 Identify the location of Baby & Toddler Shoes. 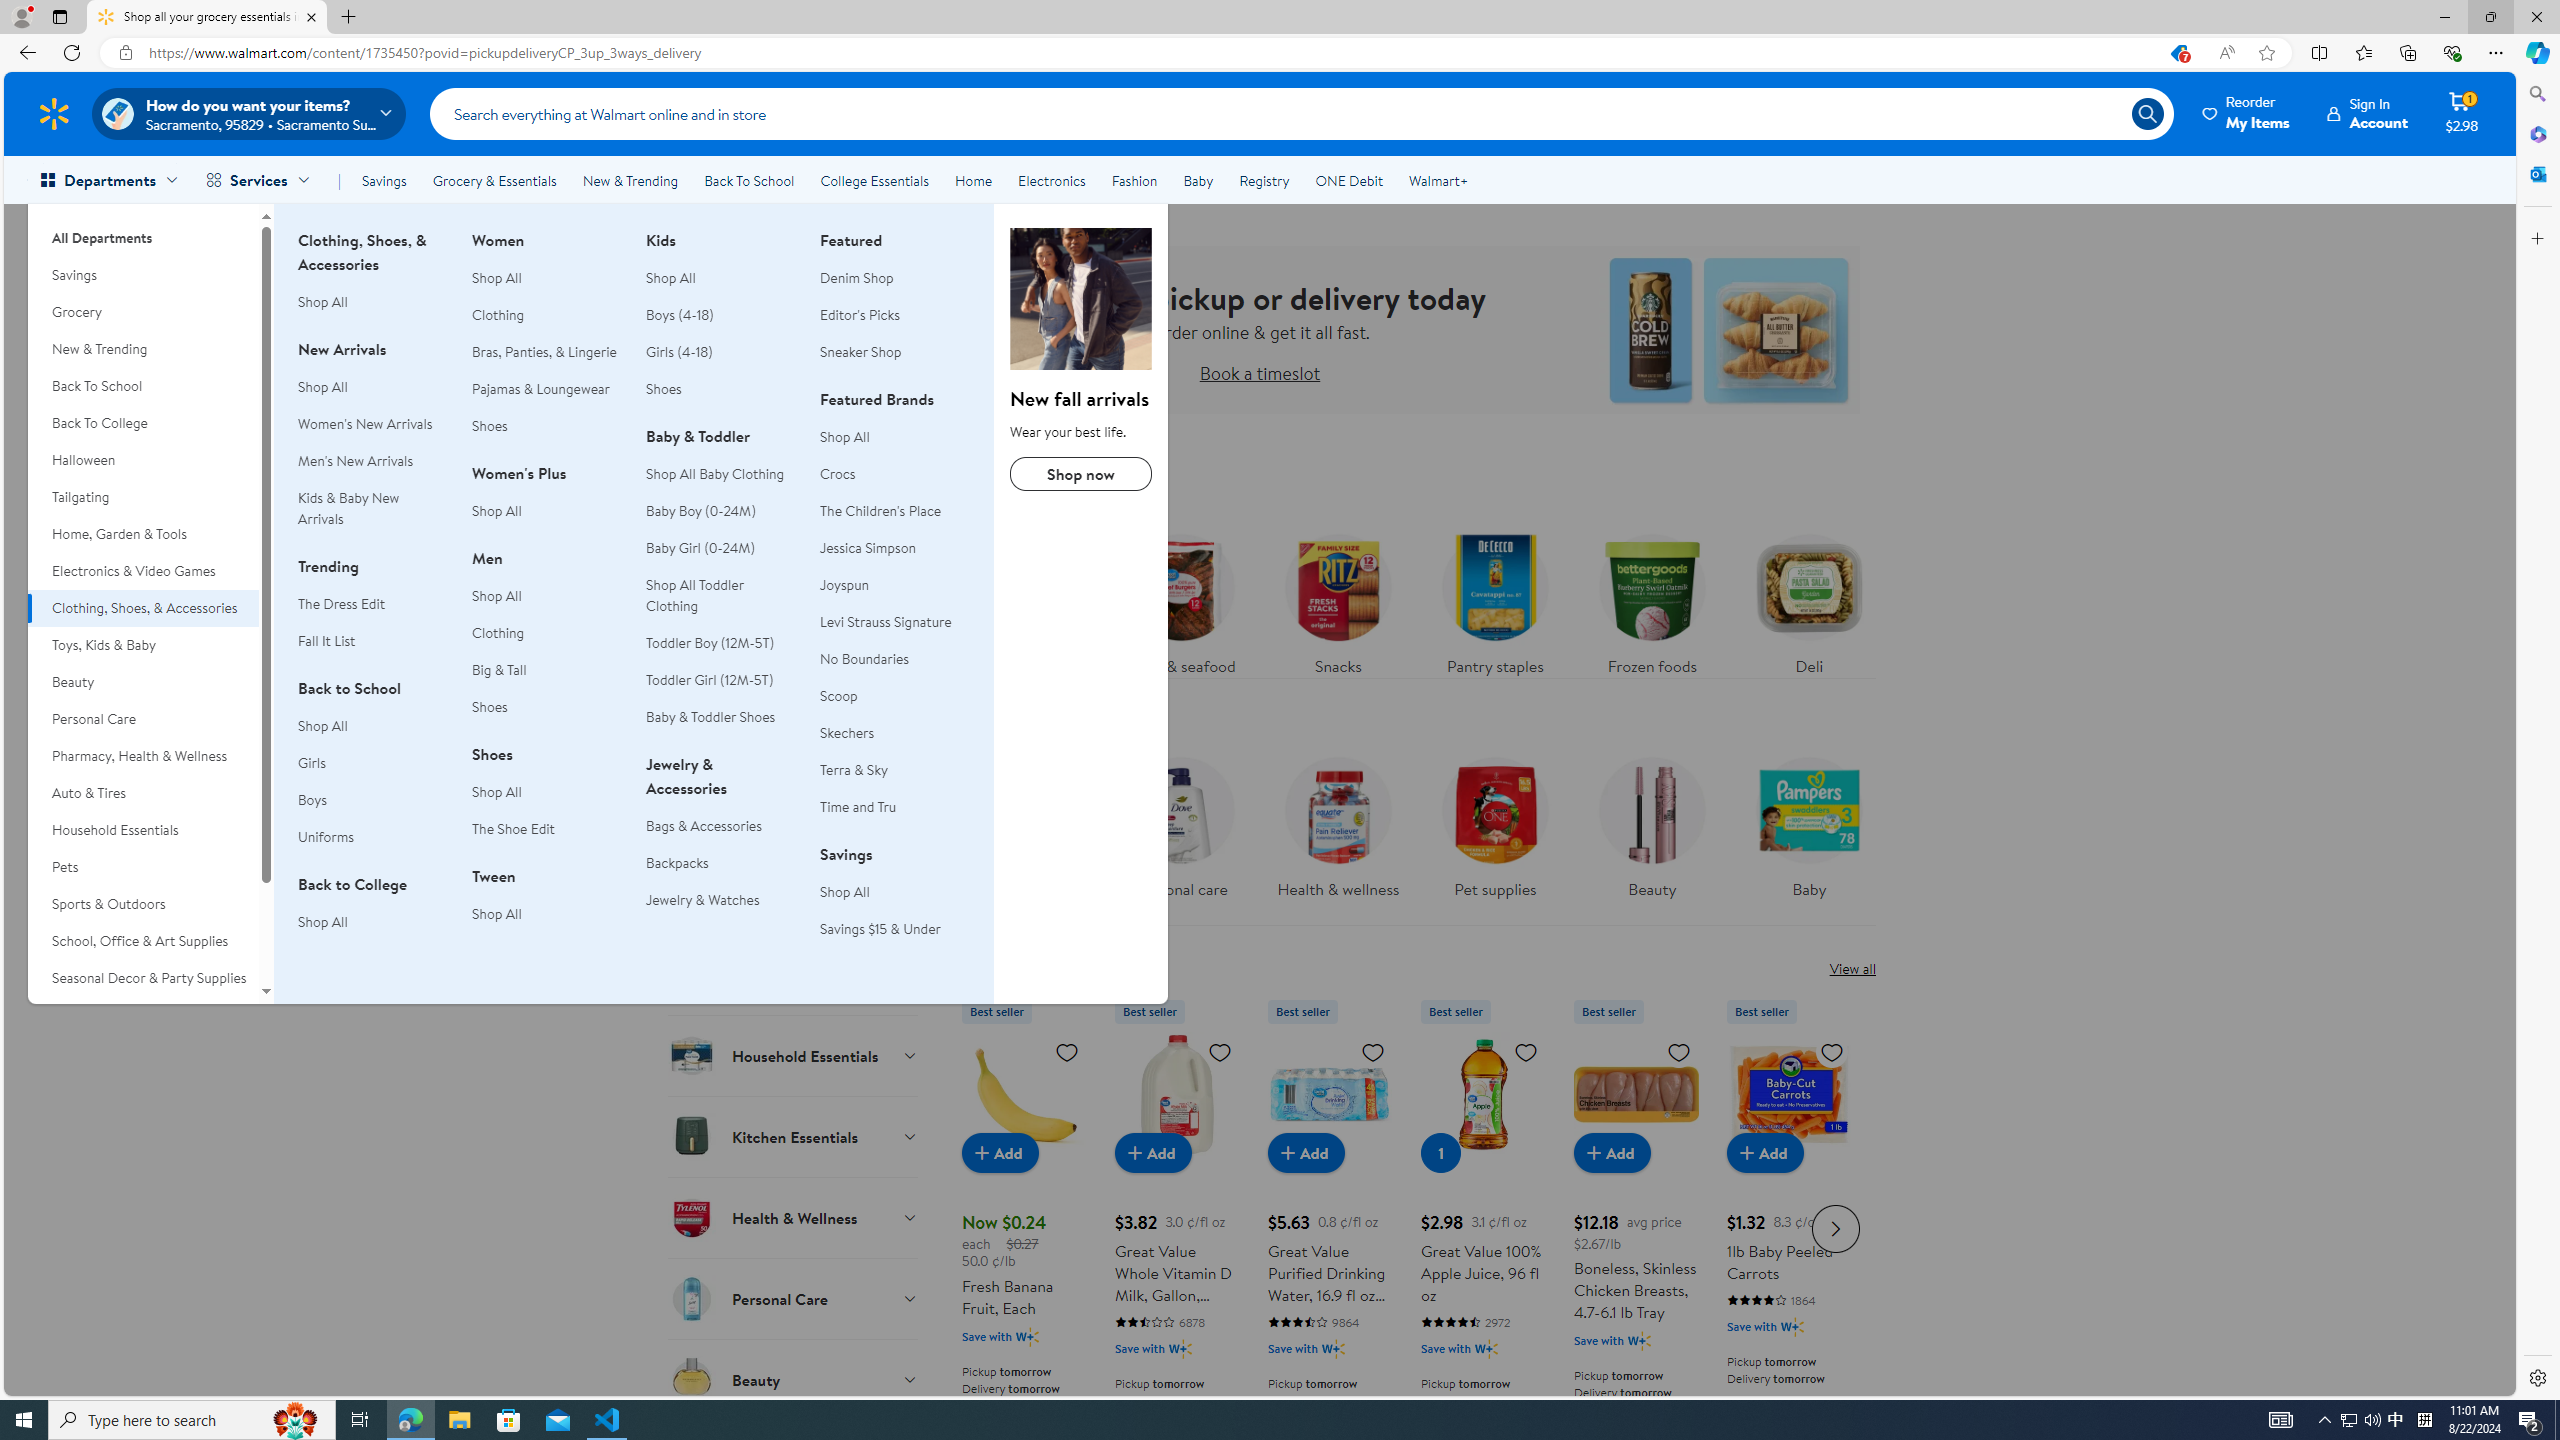
(710, 717).